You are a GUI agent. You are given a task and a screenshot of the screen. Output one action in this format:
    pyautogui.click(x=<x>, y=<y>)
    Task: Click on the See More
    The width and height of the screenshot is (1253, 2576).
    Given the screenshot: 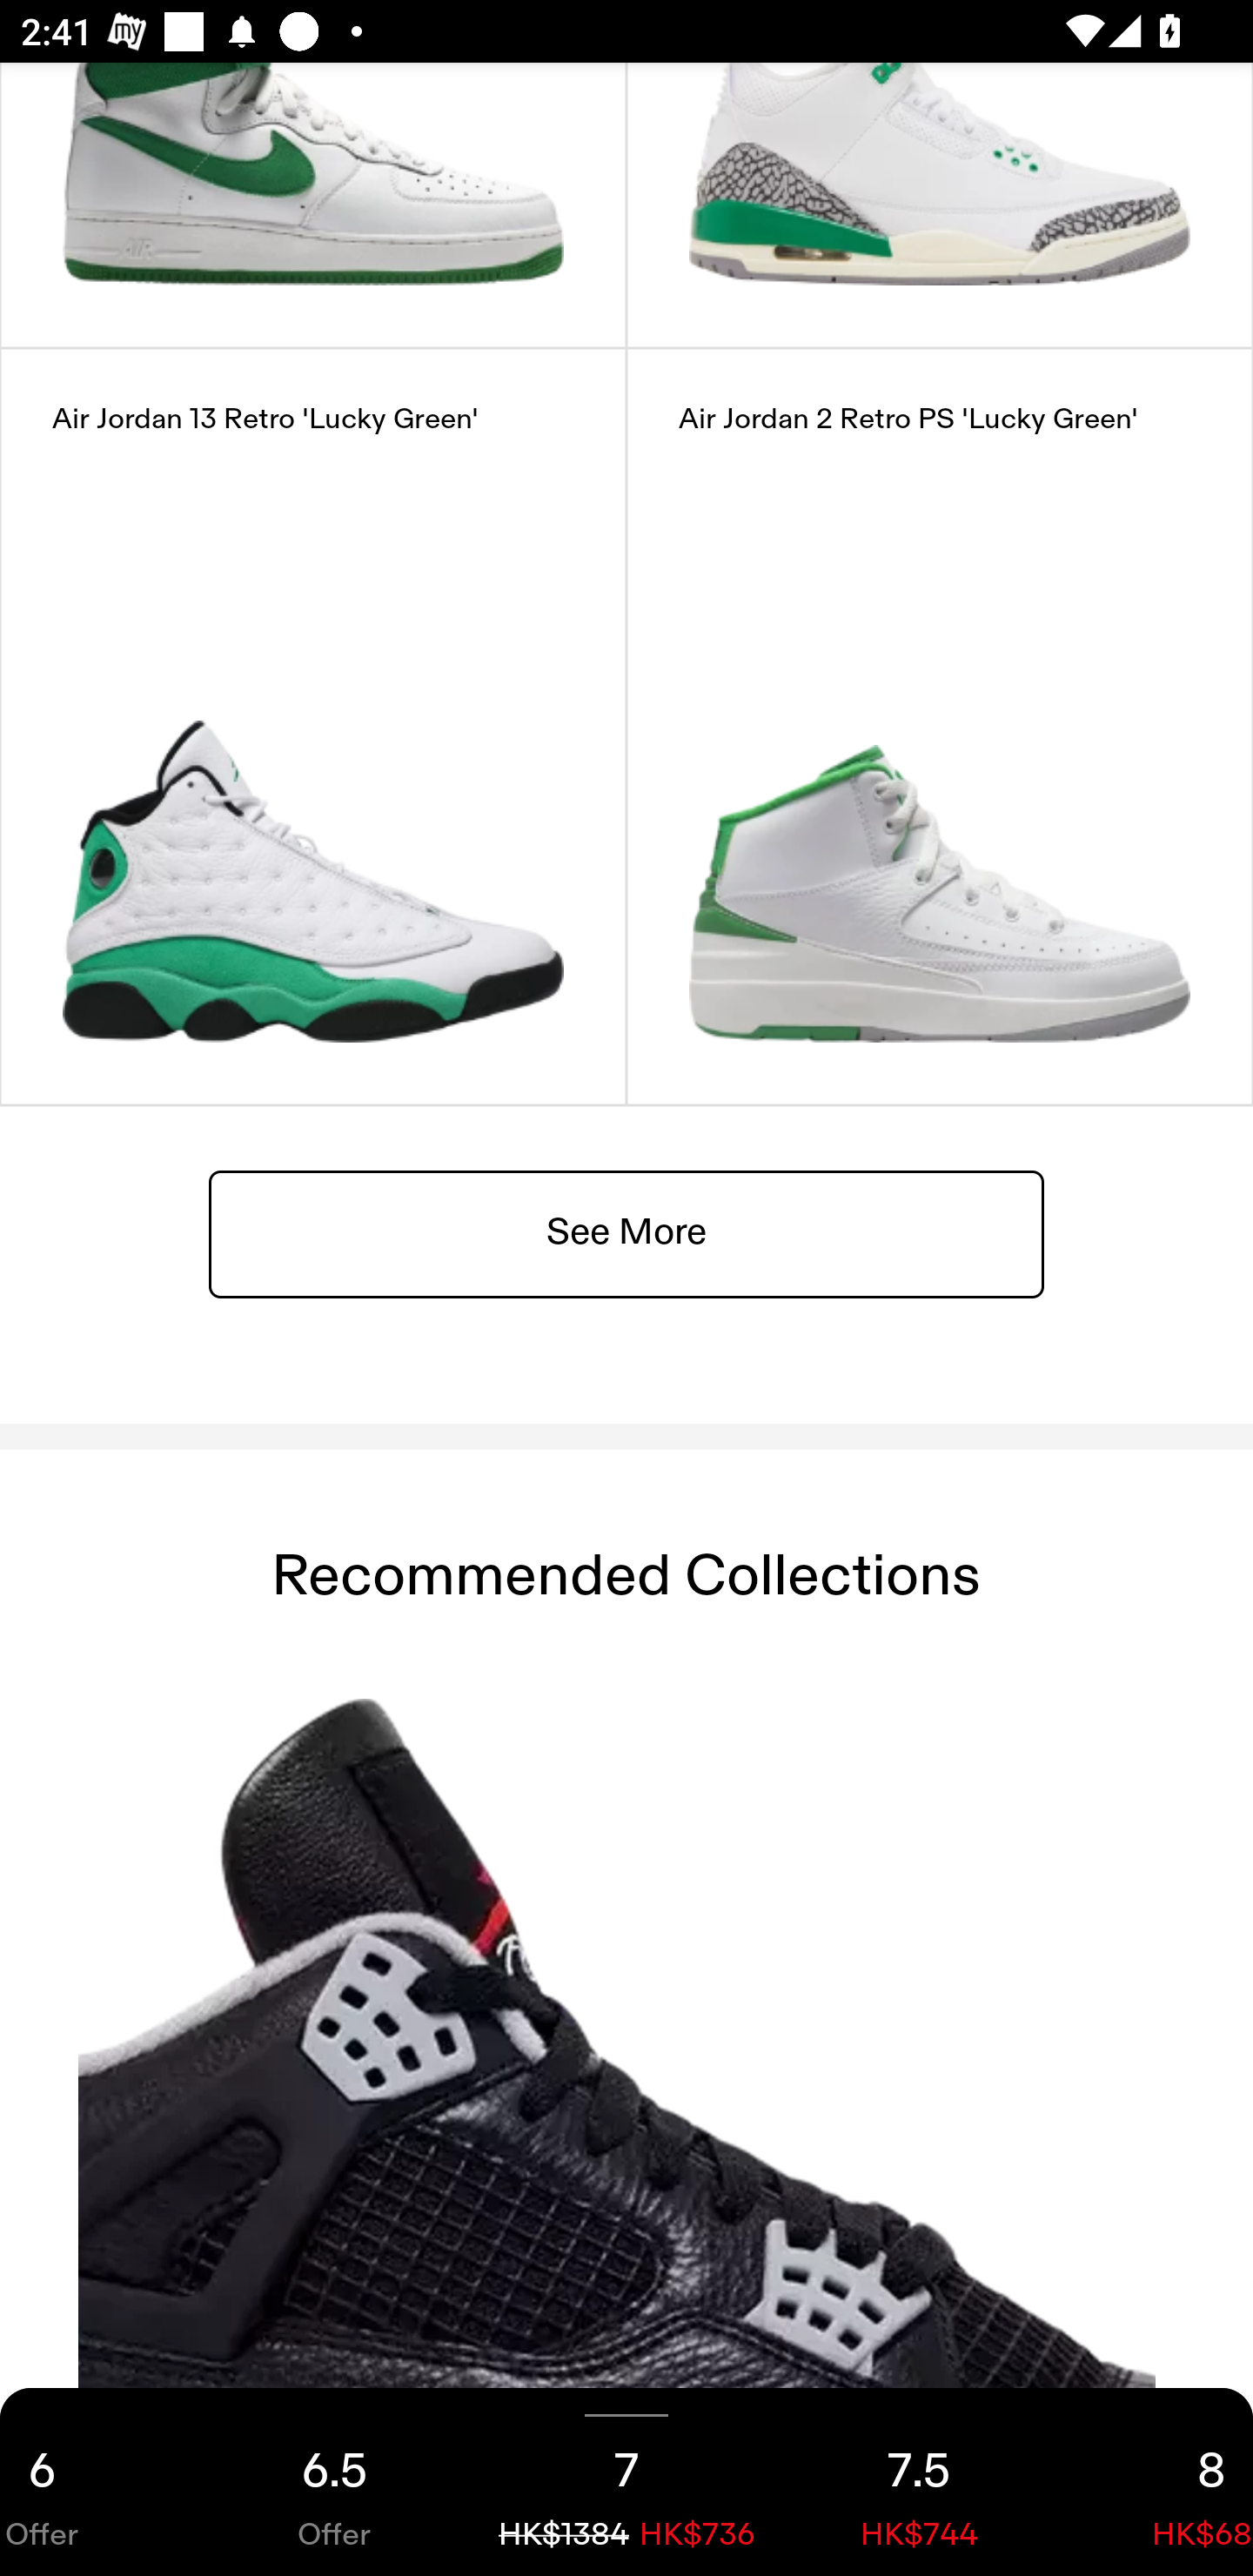 What is the action you would take?
    pyautogui.click(x=626, y=1232)
    